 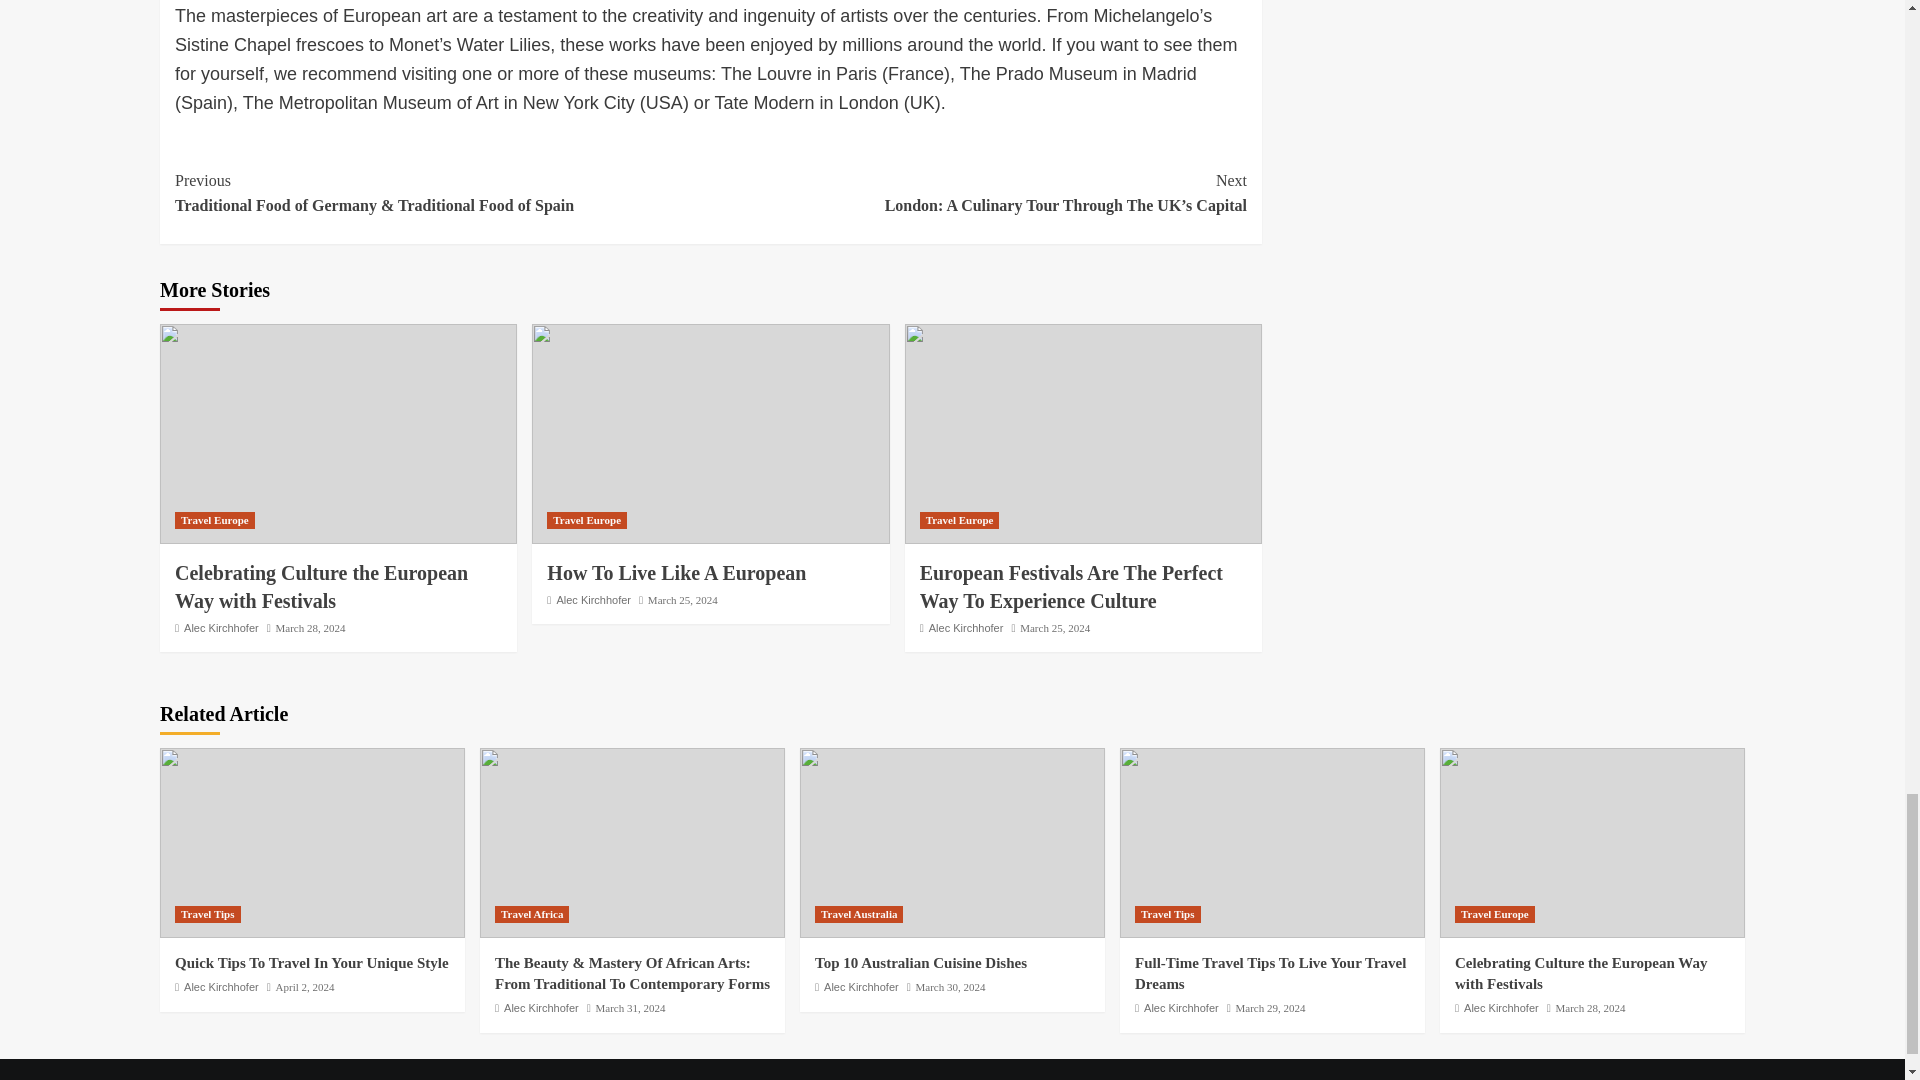 I want to click on Travel Europe, so click(x=587, y=520).